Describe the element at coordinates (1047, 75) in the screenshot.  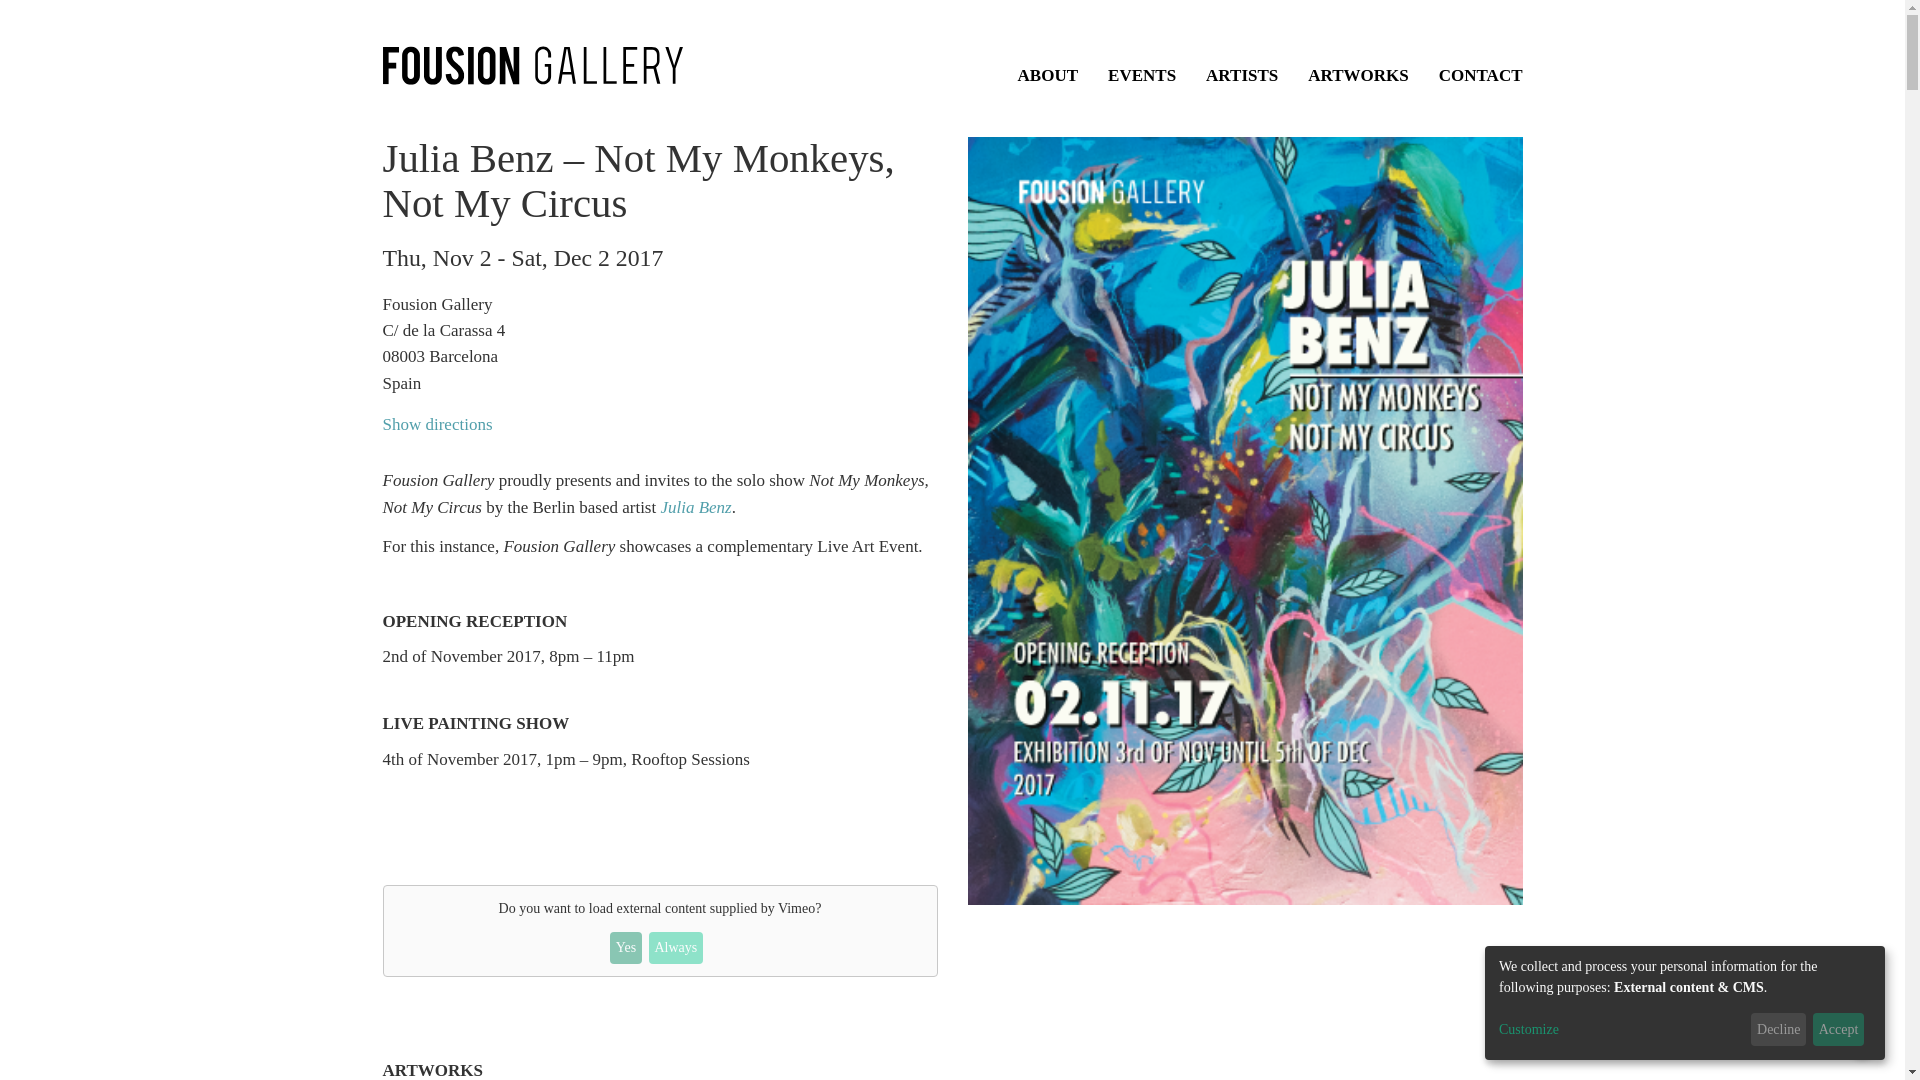
I see `ABOUT` at that location.